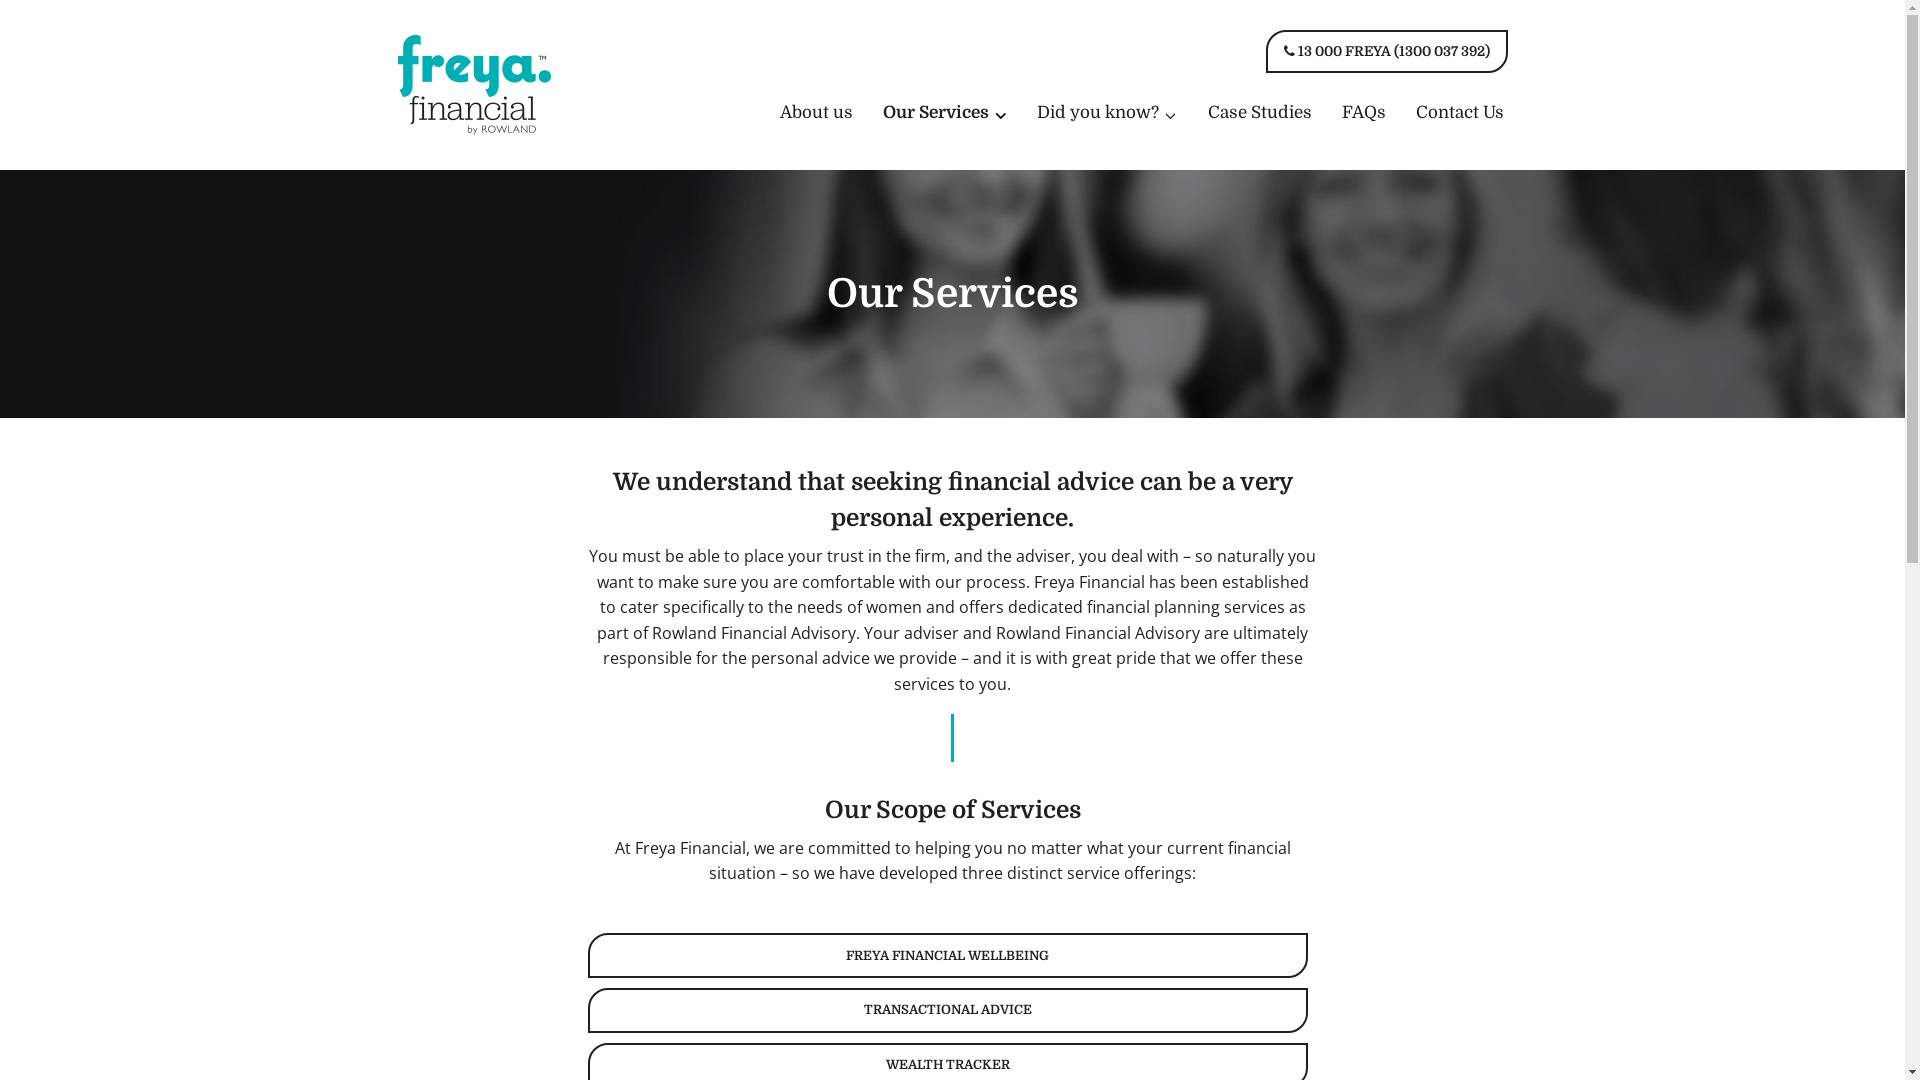 This screenshot has height=1080, width=1920. I want to click on Our Services, so click(946, 114).